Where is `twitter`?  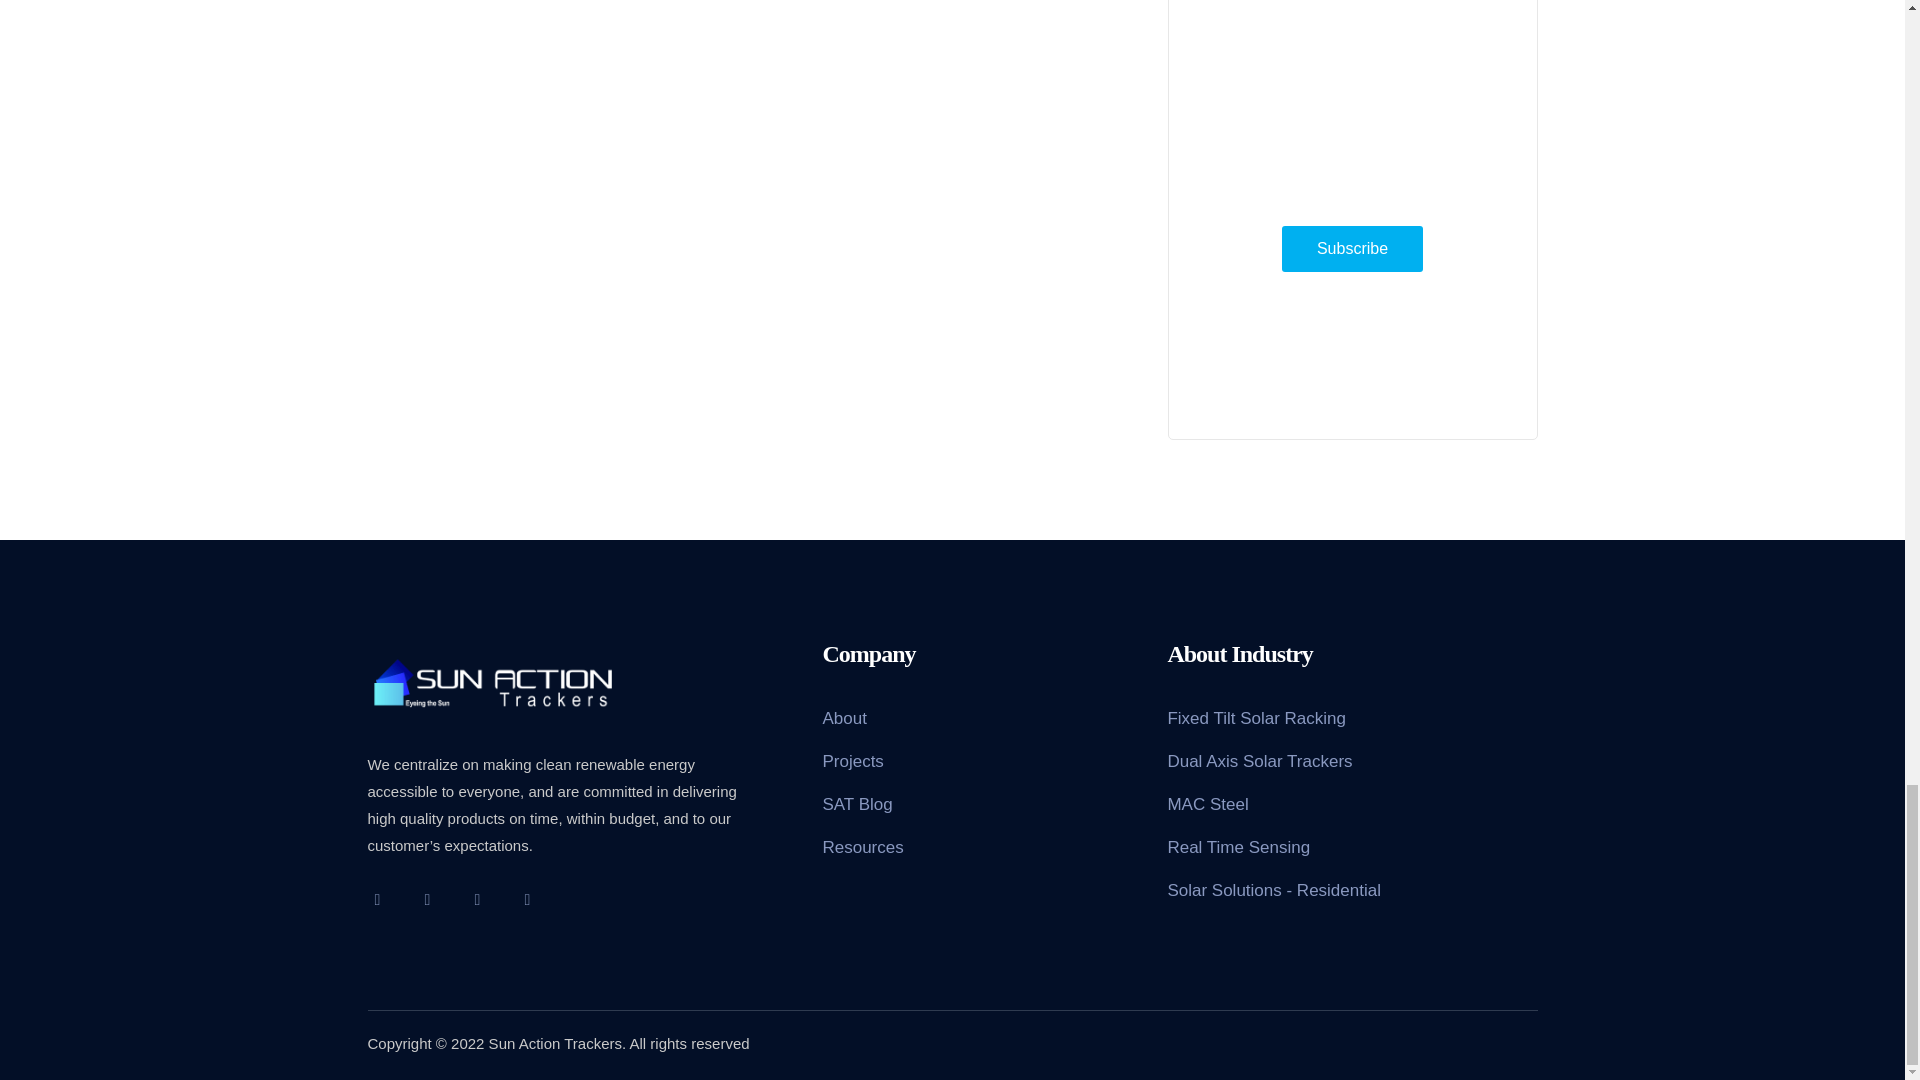 twitter is located at coordinates (378, 898).